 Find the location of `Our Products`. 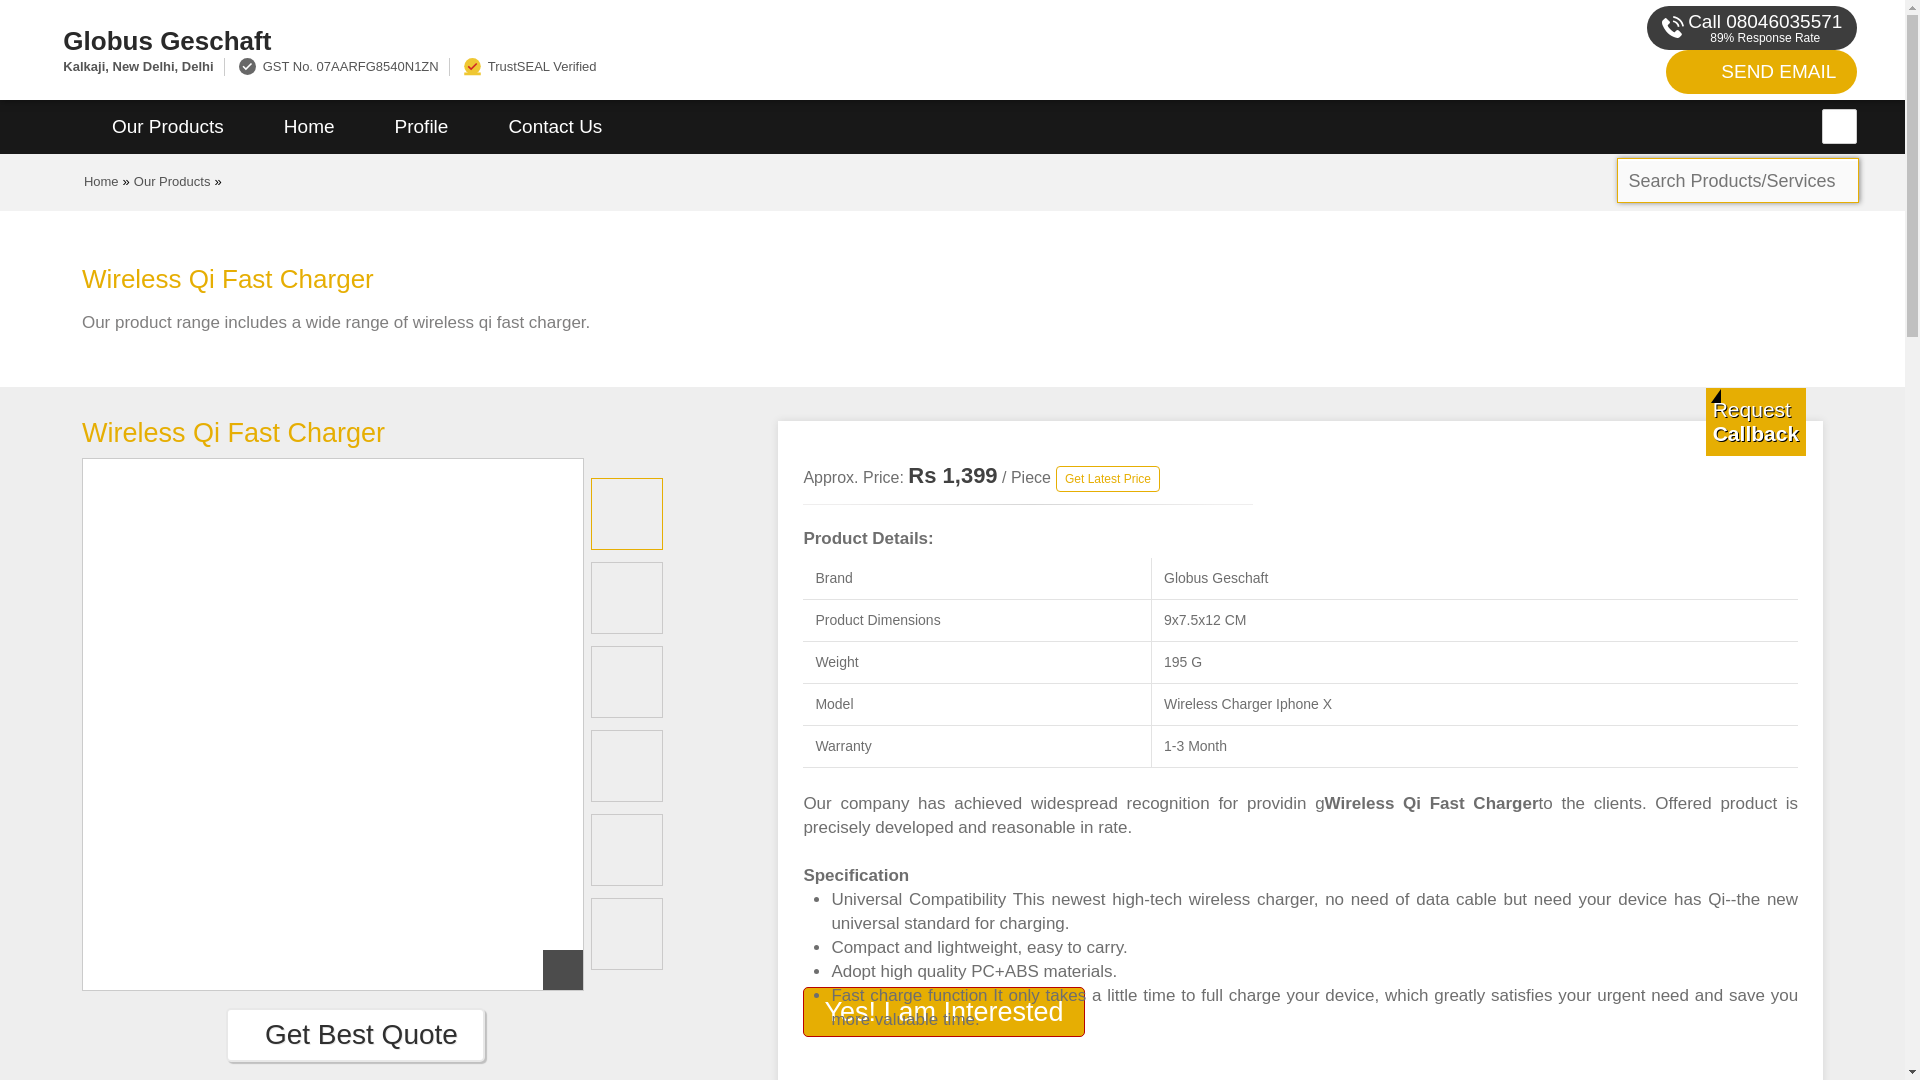

Our Products is located at coordinates (168, 127).